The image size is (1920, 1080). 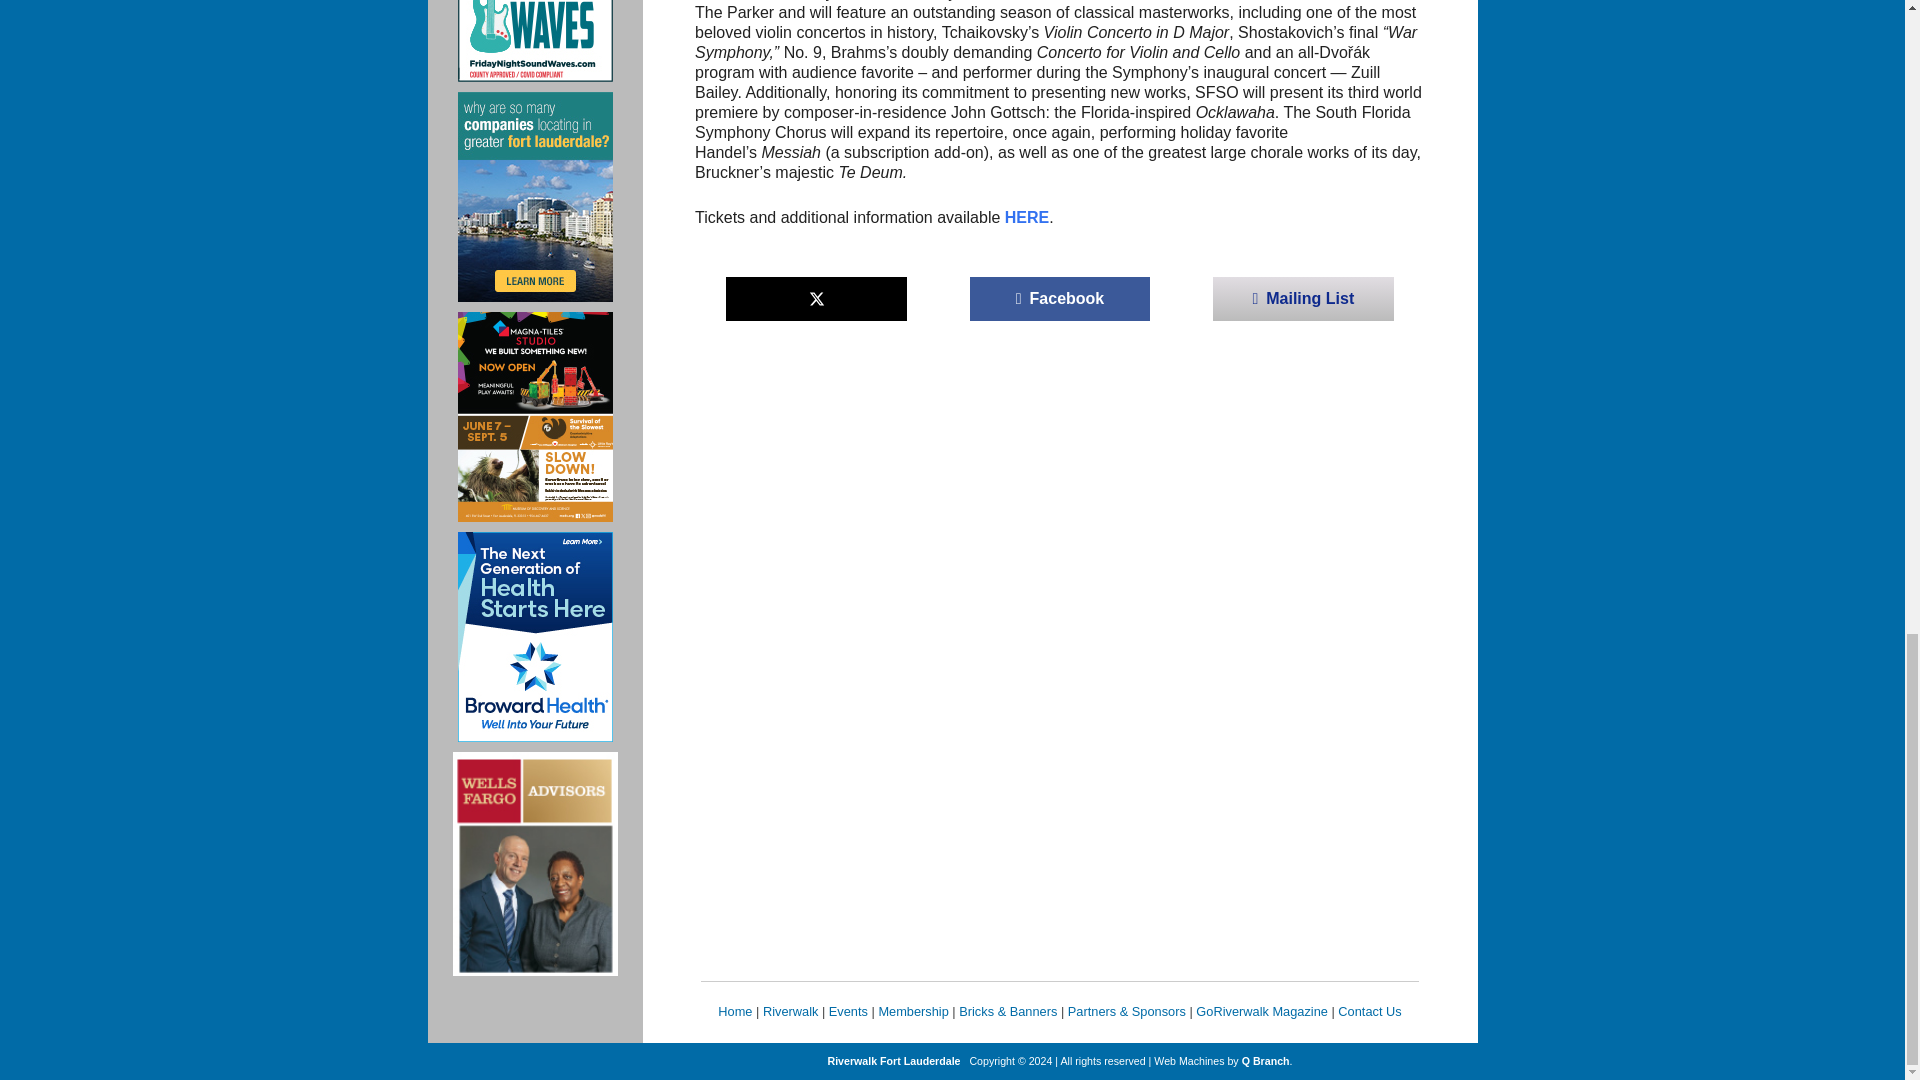 What do you see at coordinates (1026, 217) in the screenshot?
I see `HERE` at bounding box center [1026, 217].